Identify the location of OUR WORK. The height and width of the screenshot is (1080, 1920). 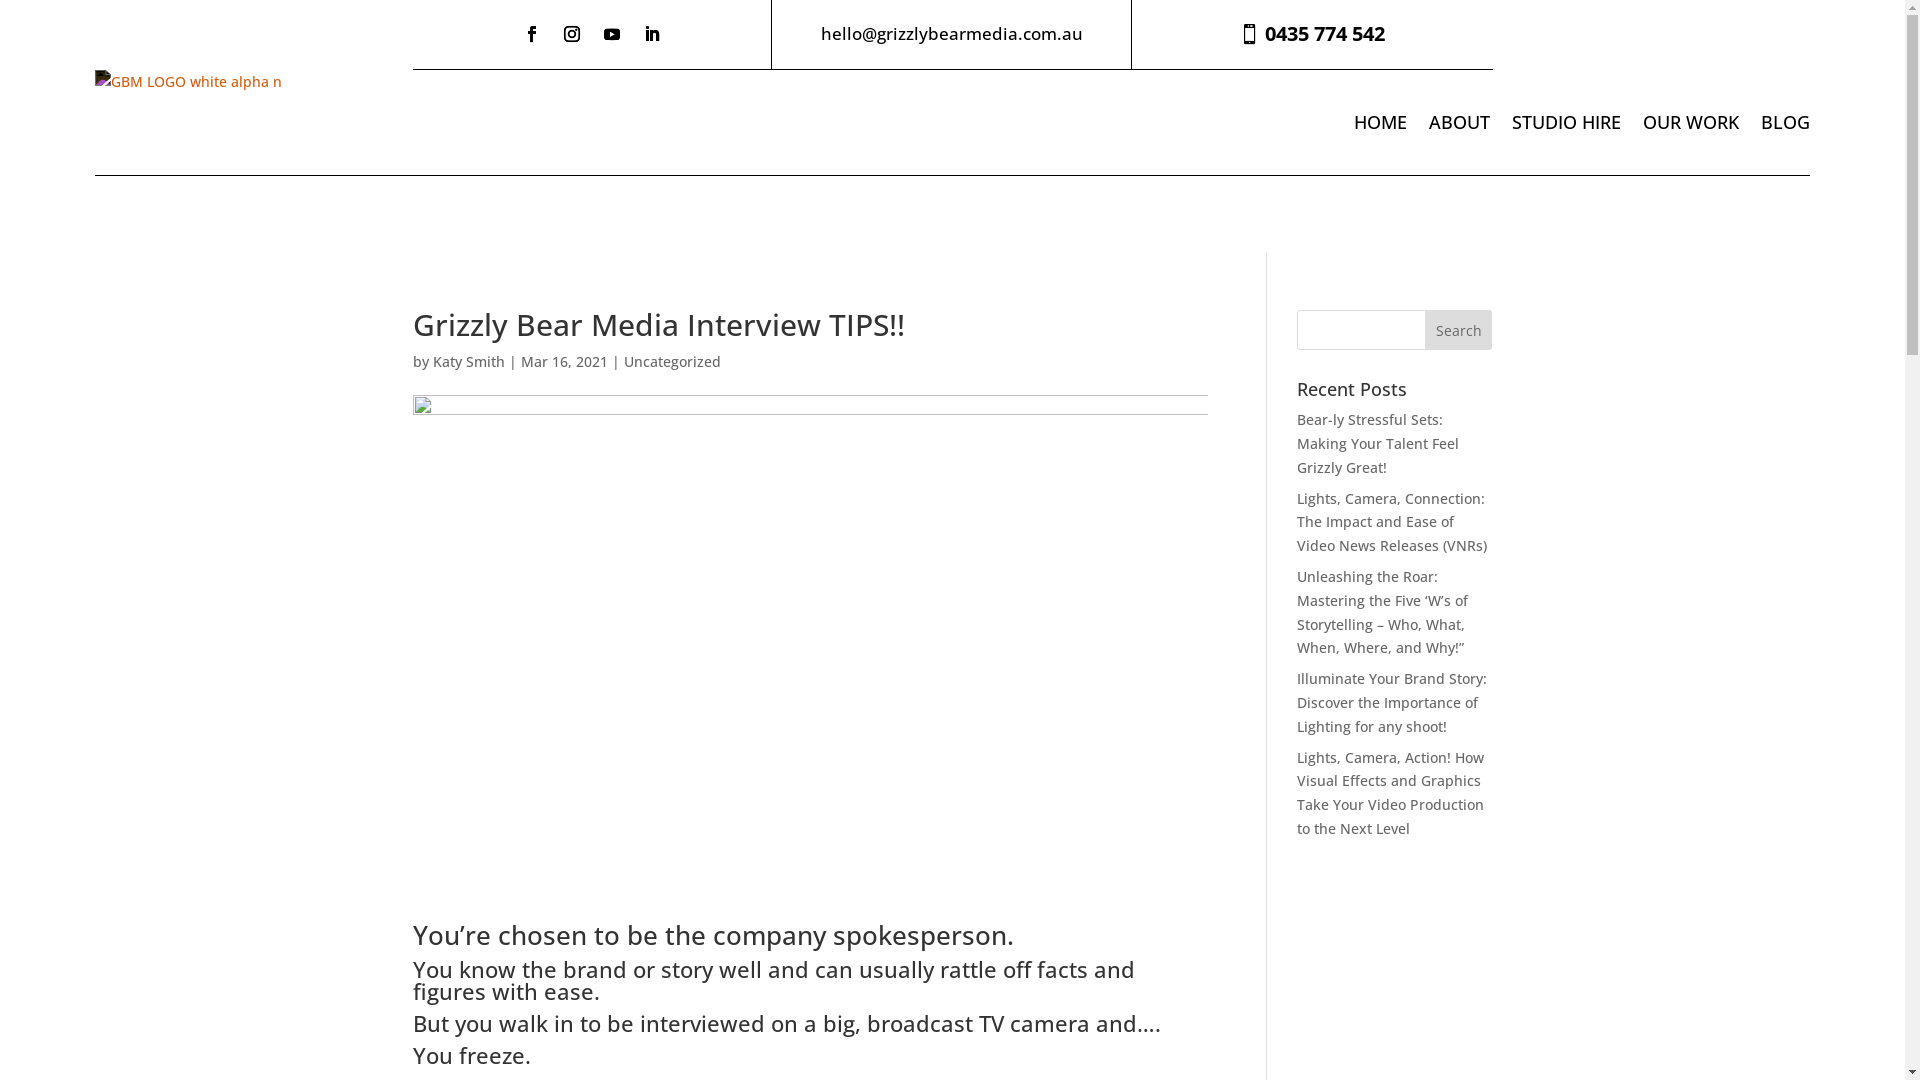
(1691, 122).